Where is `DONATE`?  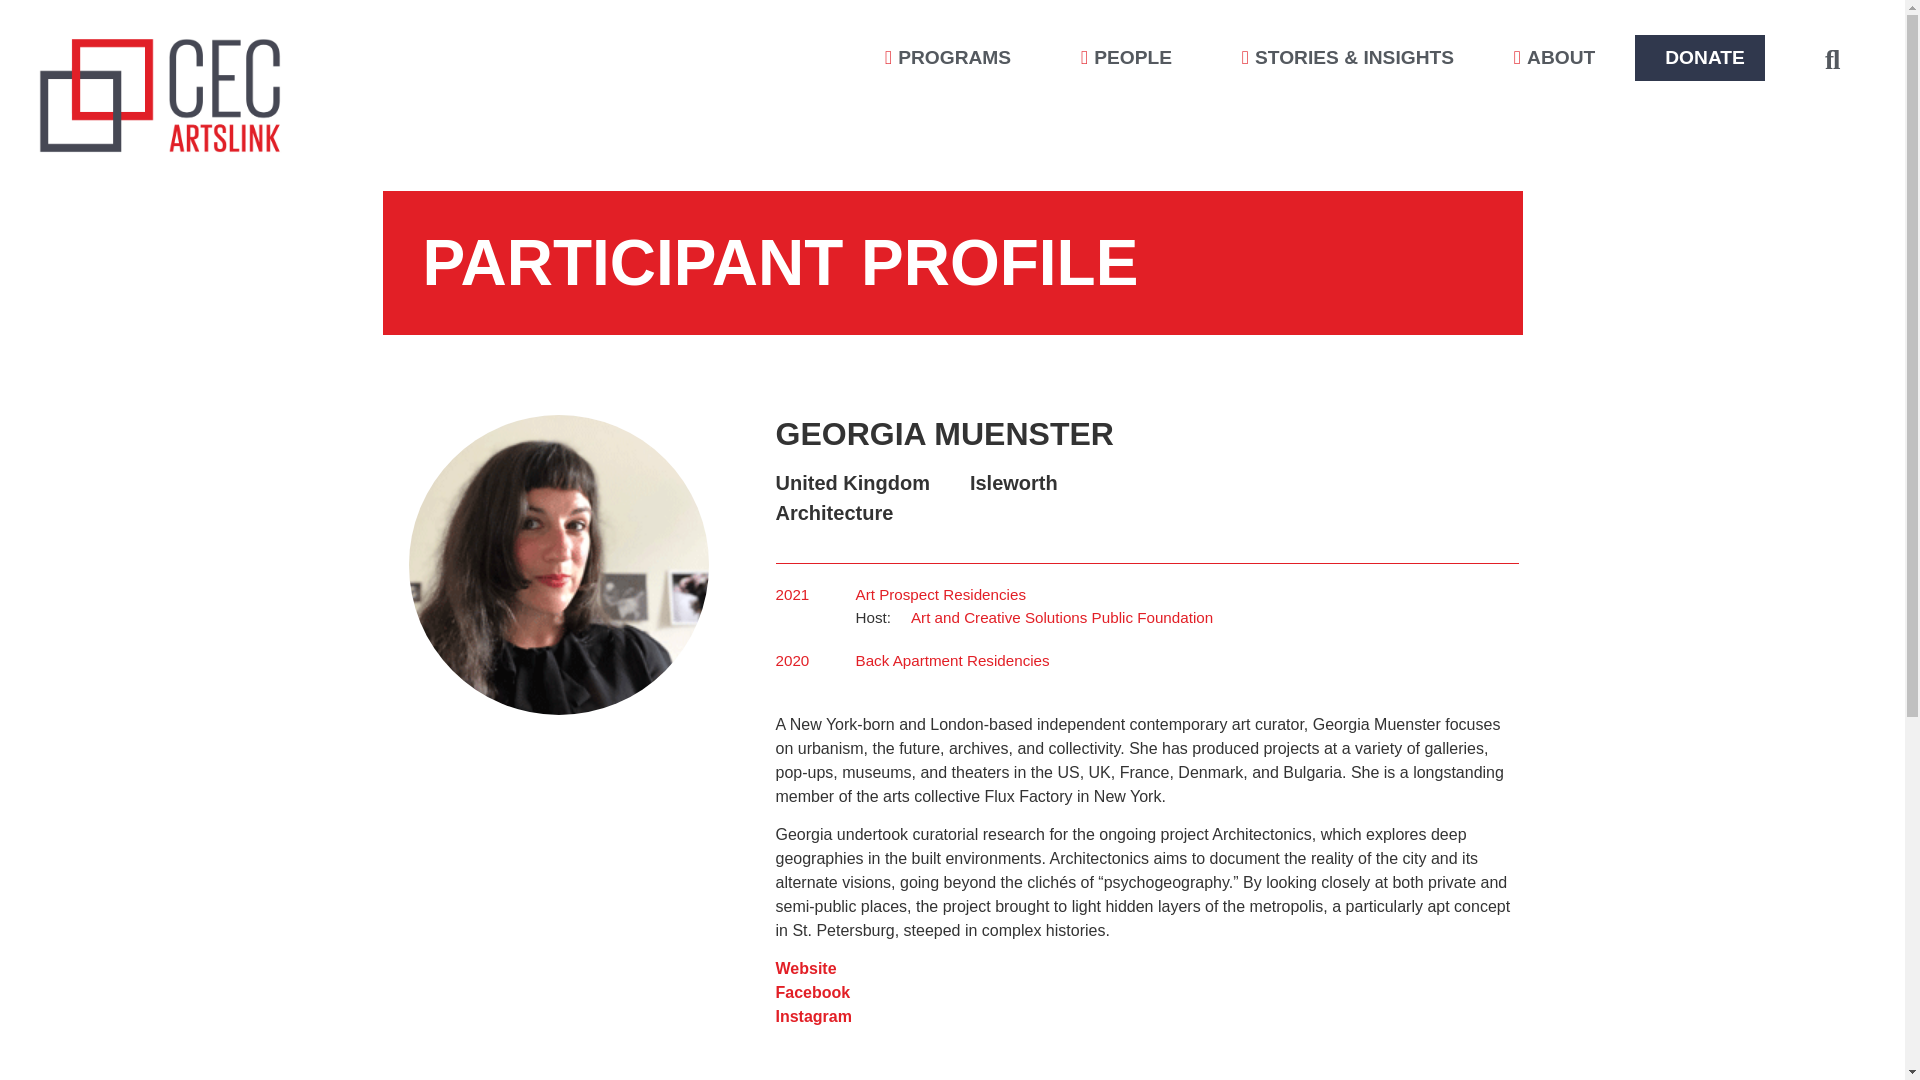 DONATE is located at coordinates (1704, 58).